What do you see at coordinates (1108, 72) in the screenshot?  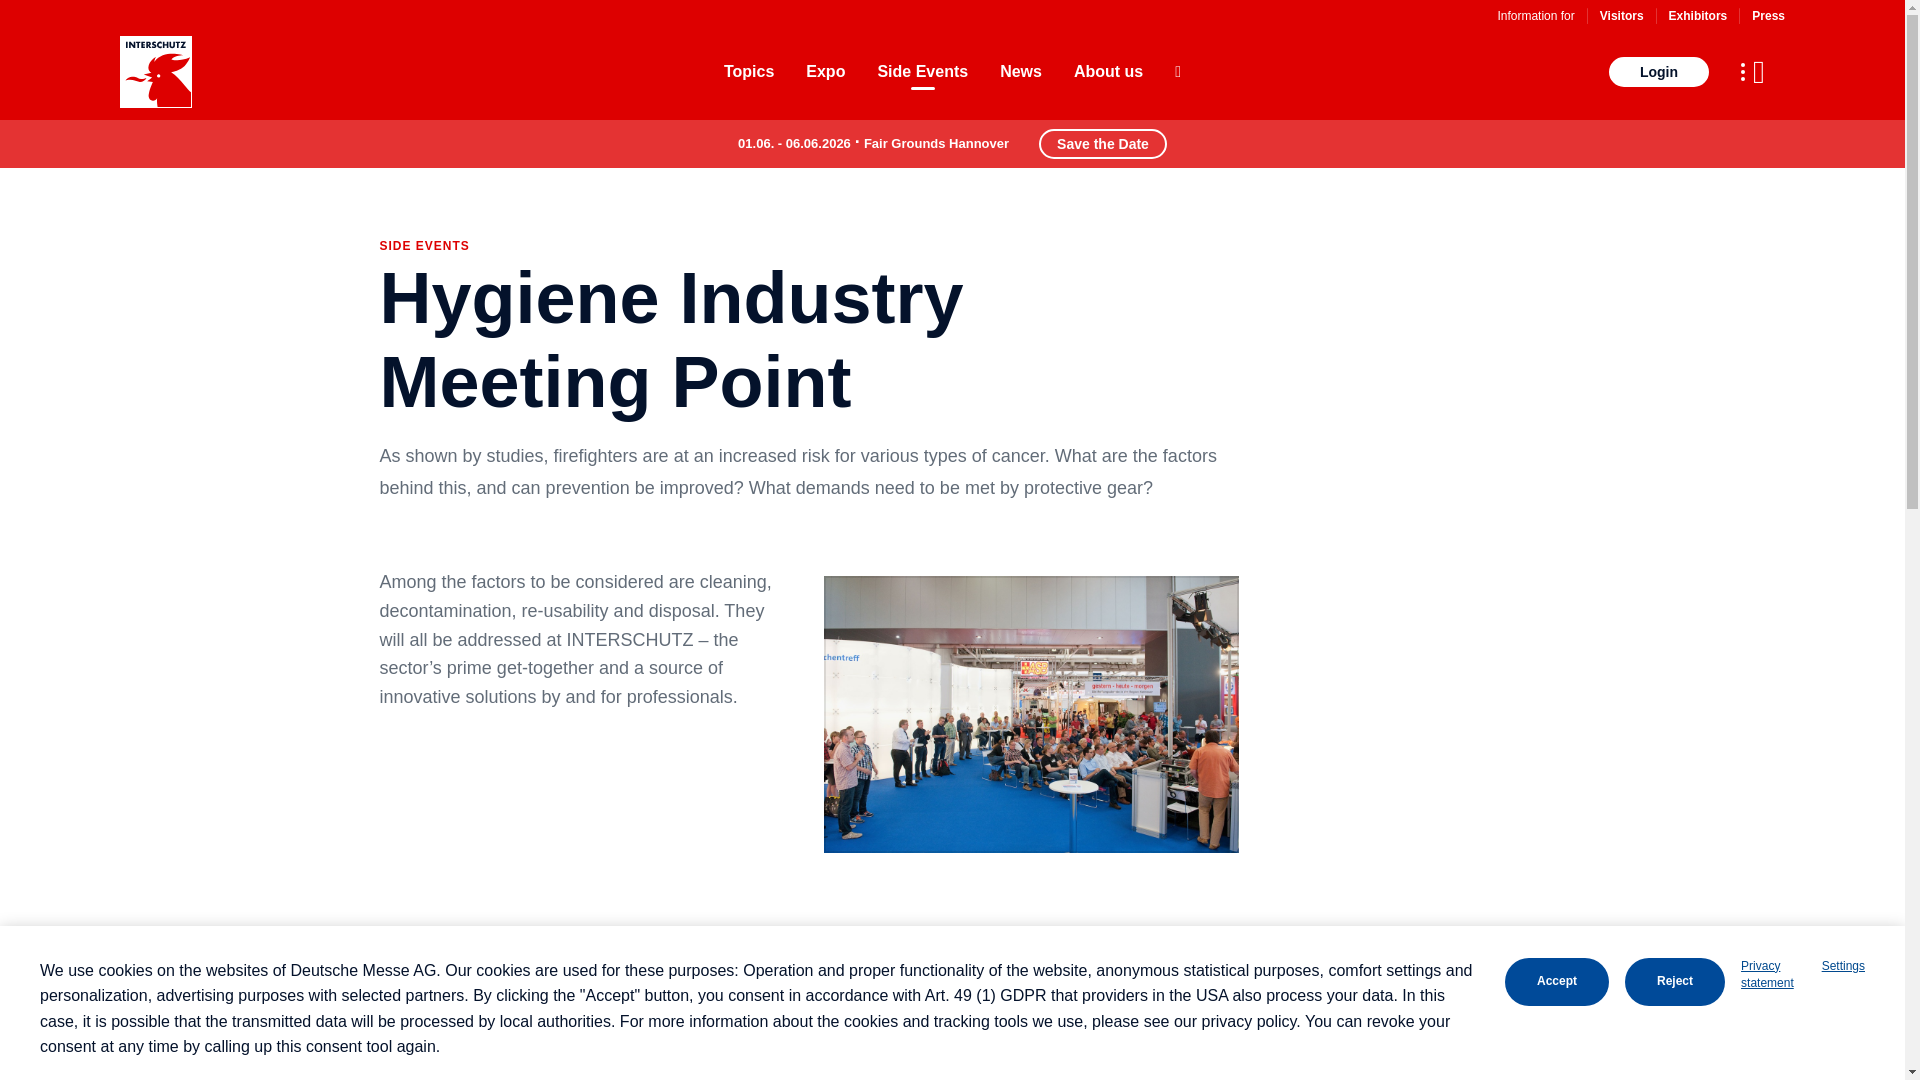 I see `About us` at bounding box center [1108, 72].